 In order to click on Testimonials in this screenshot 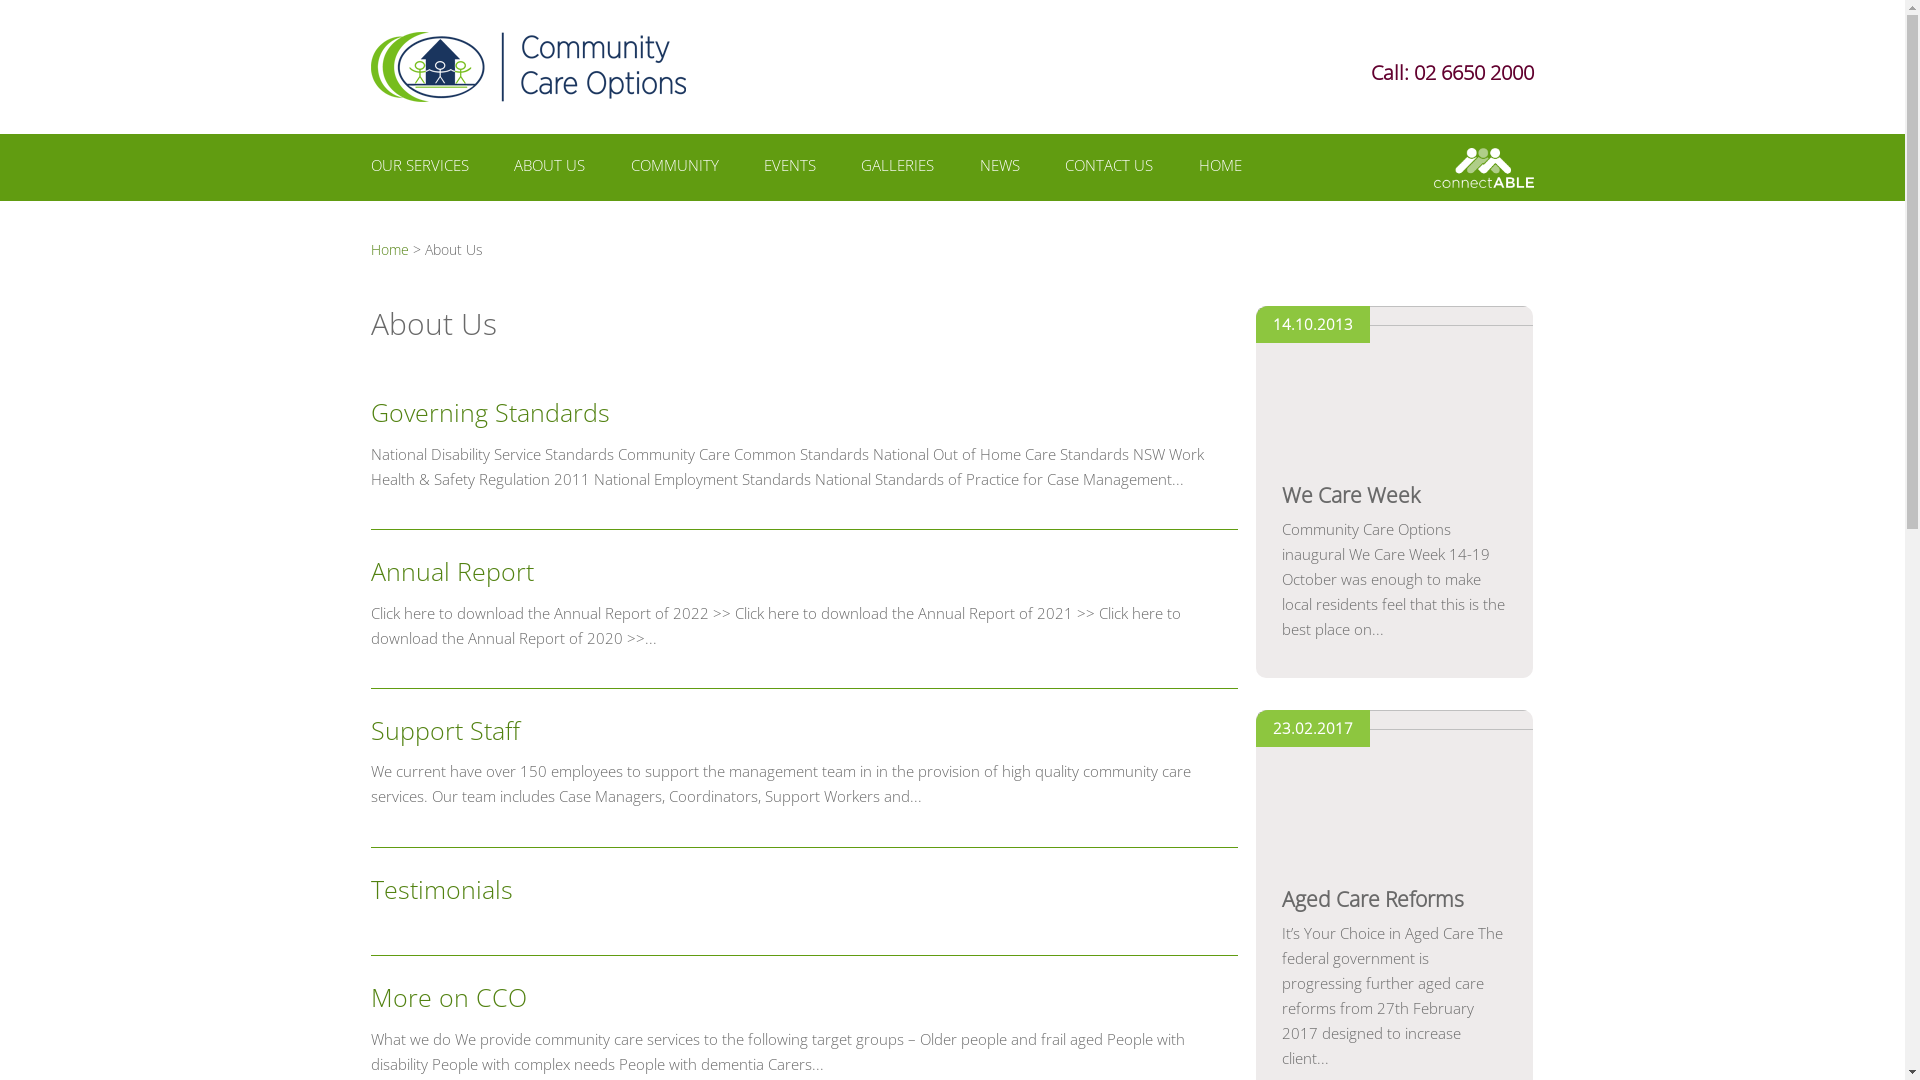, I will do `click(442, 889)`.